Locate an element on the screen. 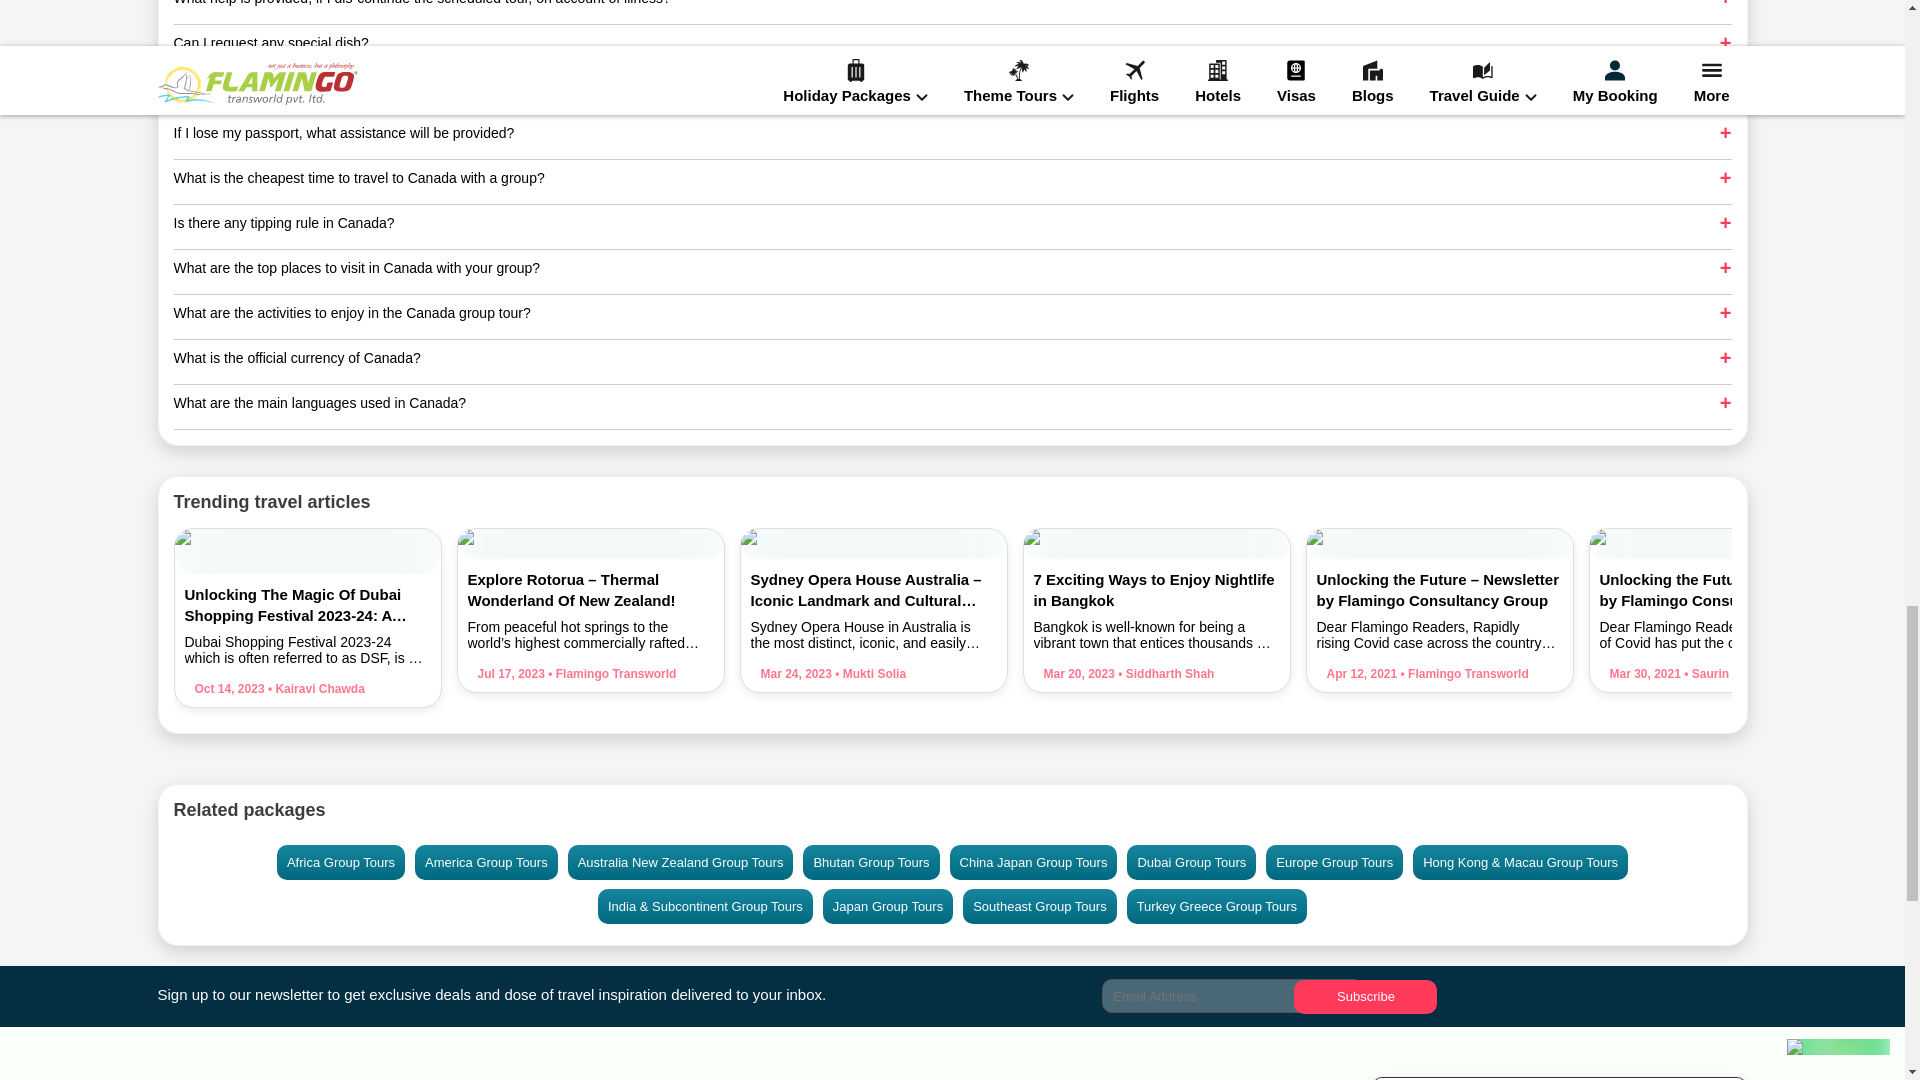 The width and height of the screenshot is (1920, 1080). Saurin Shah is located at coordinates (1722, 674).